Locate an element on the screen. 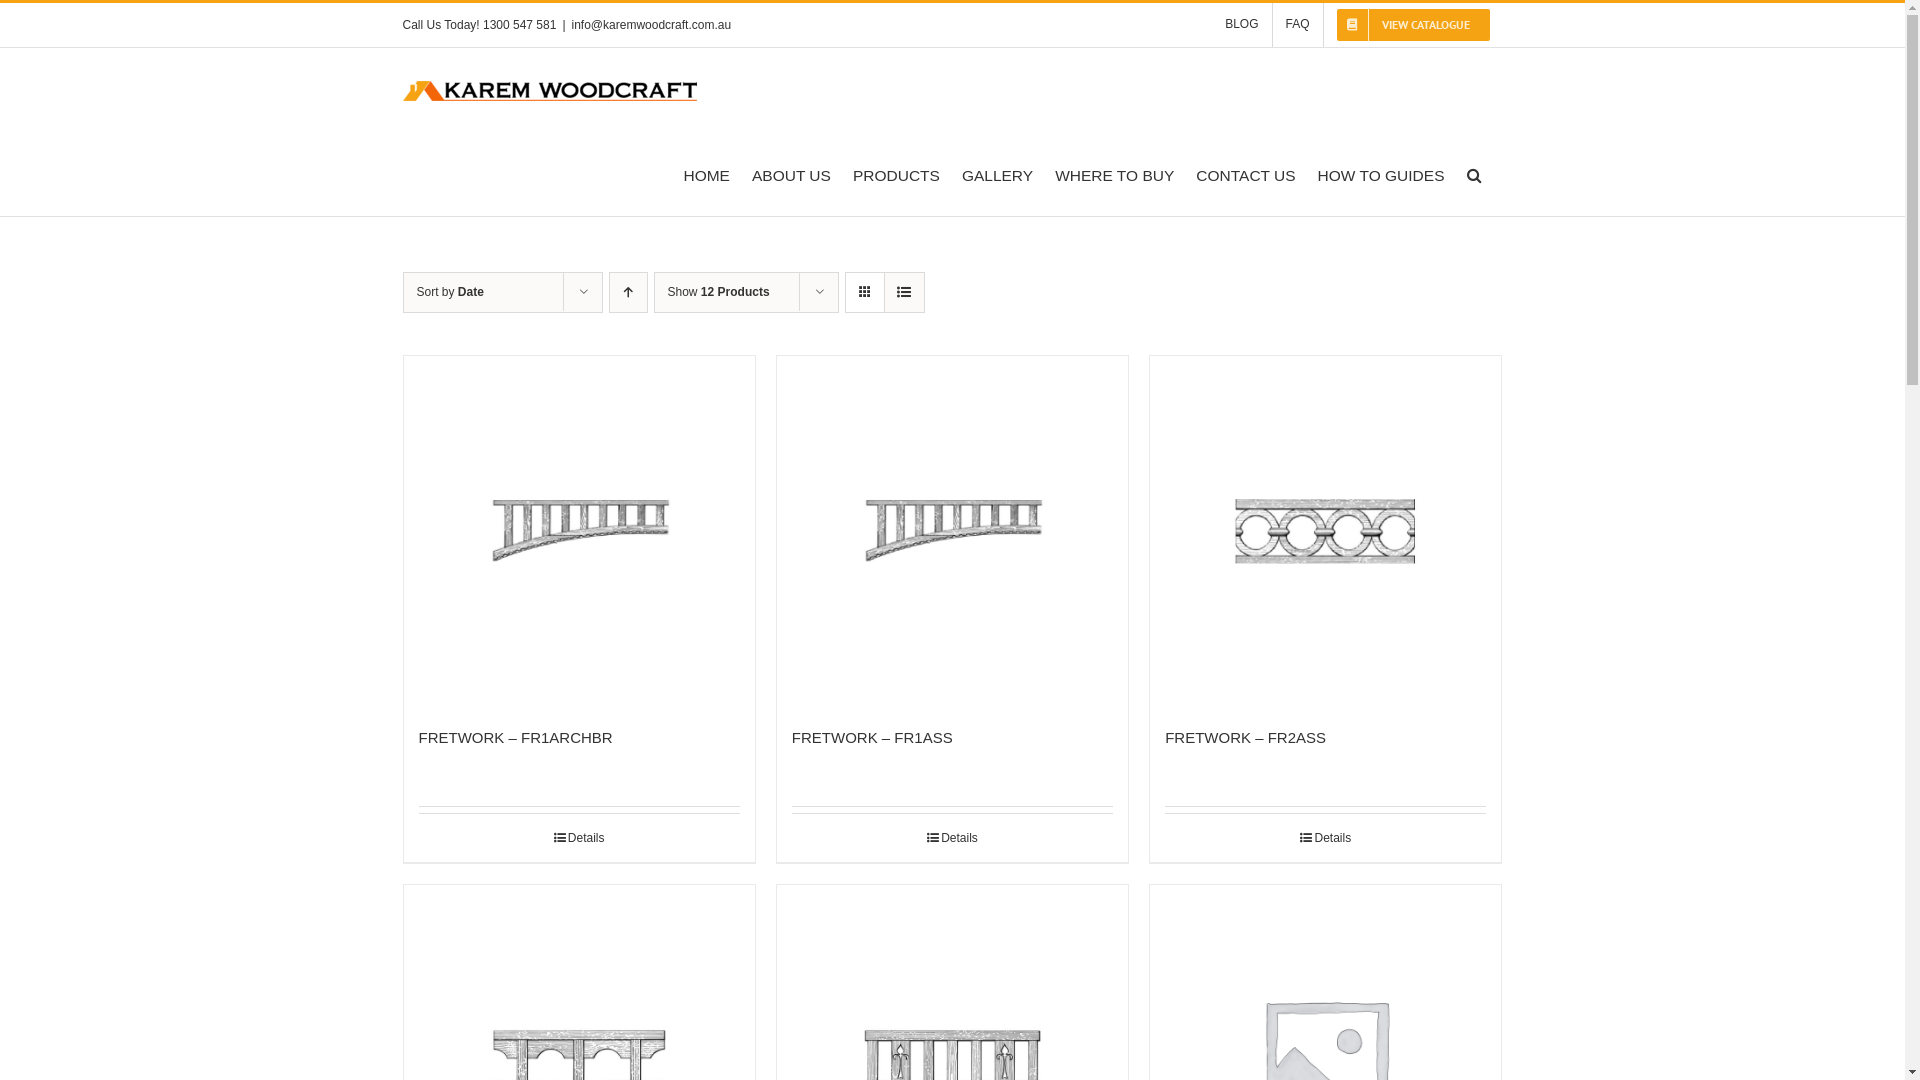 This screenshot has width=1920, height=1080. Sort by Date is located at coordinates (450, 292).